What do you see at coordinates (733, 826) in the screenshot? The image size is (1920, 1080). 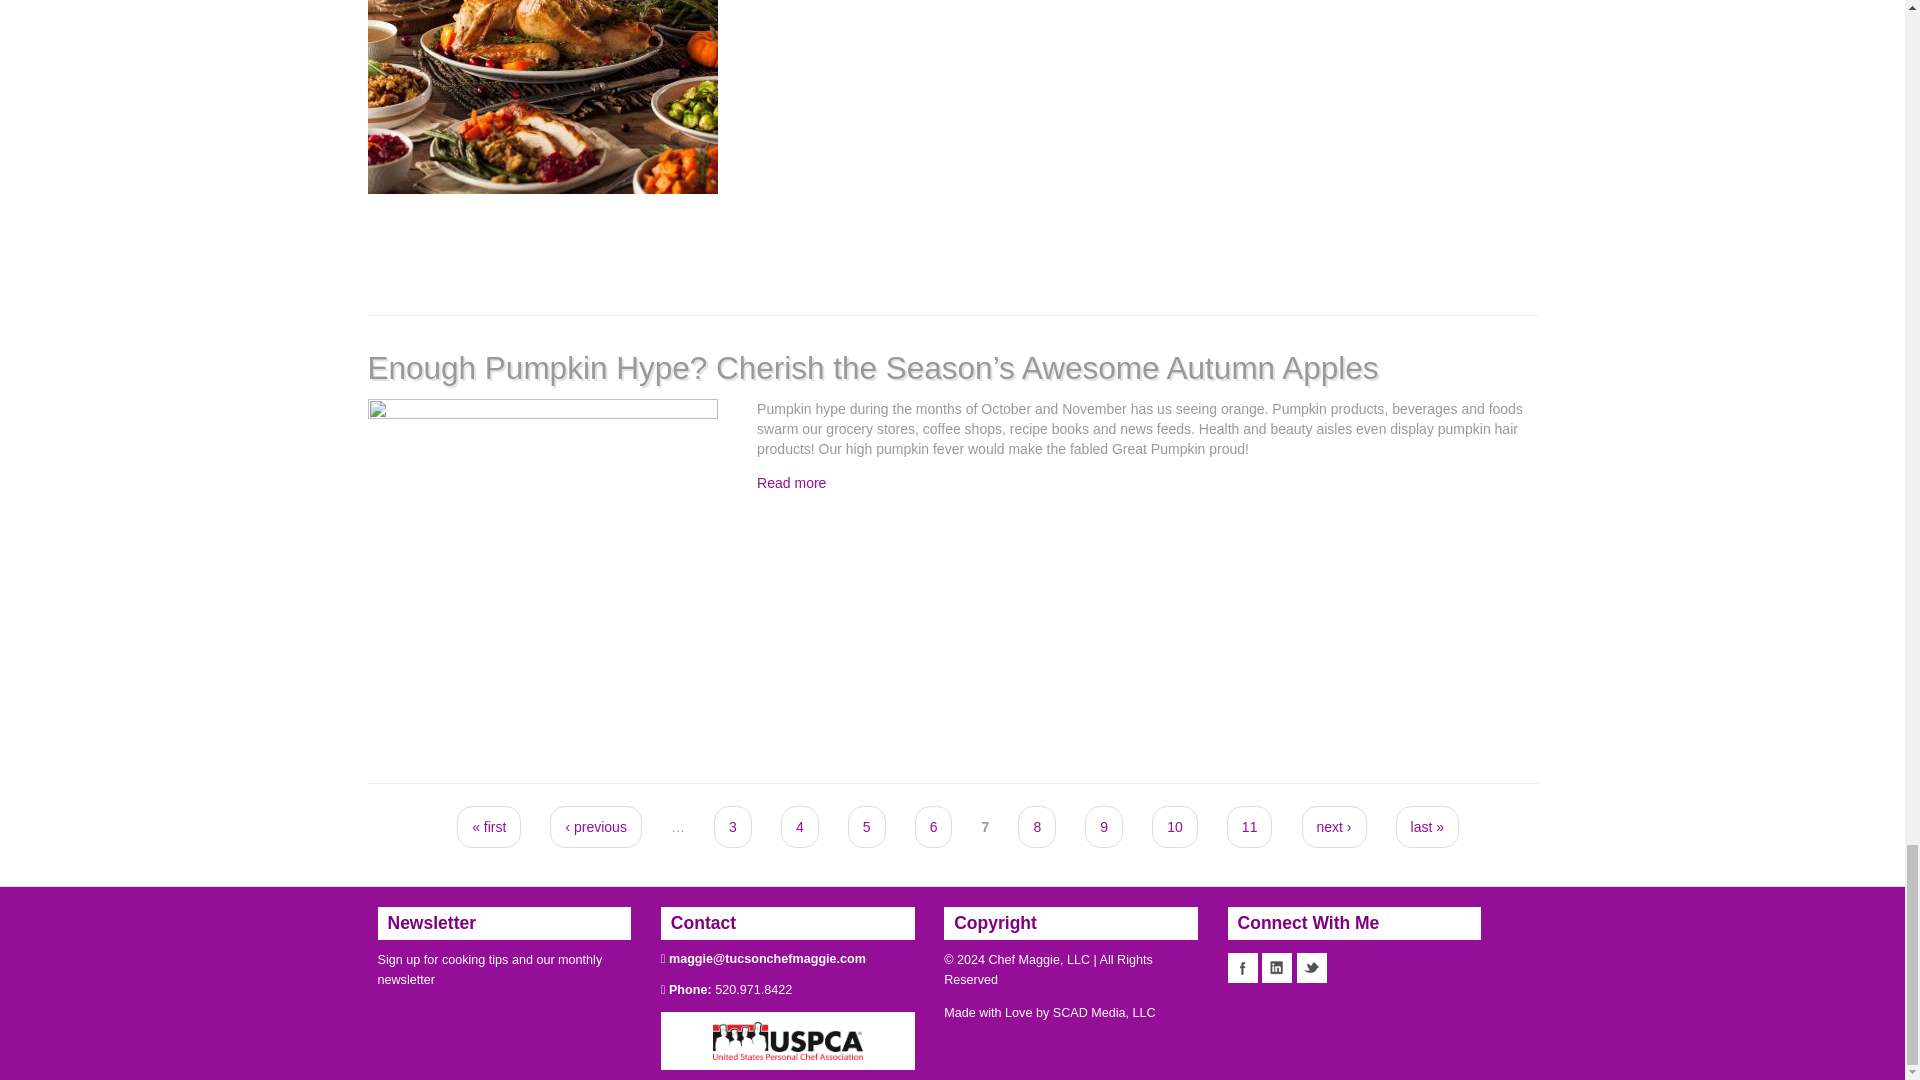 I see `Go to page 3` at bounding box center [733, 826].